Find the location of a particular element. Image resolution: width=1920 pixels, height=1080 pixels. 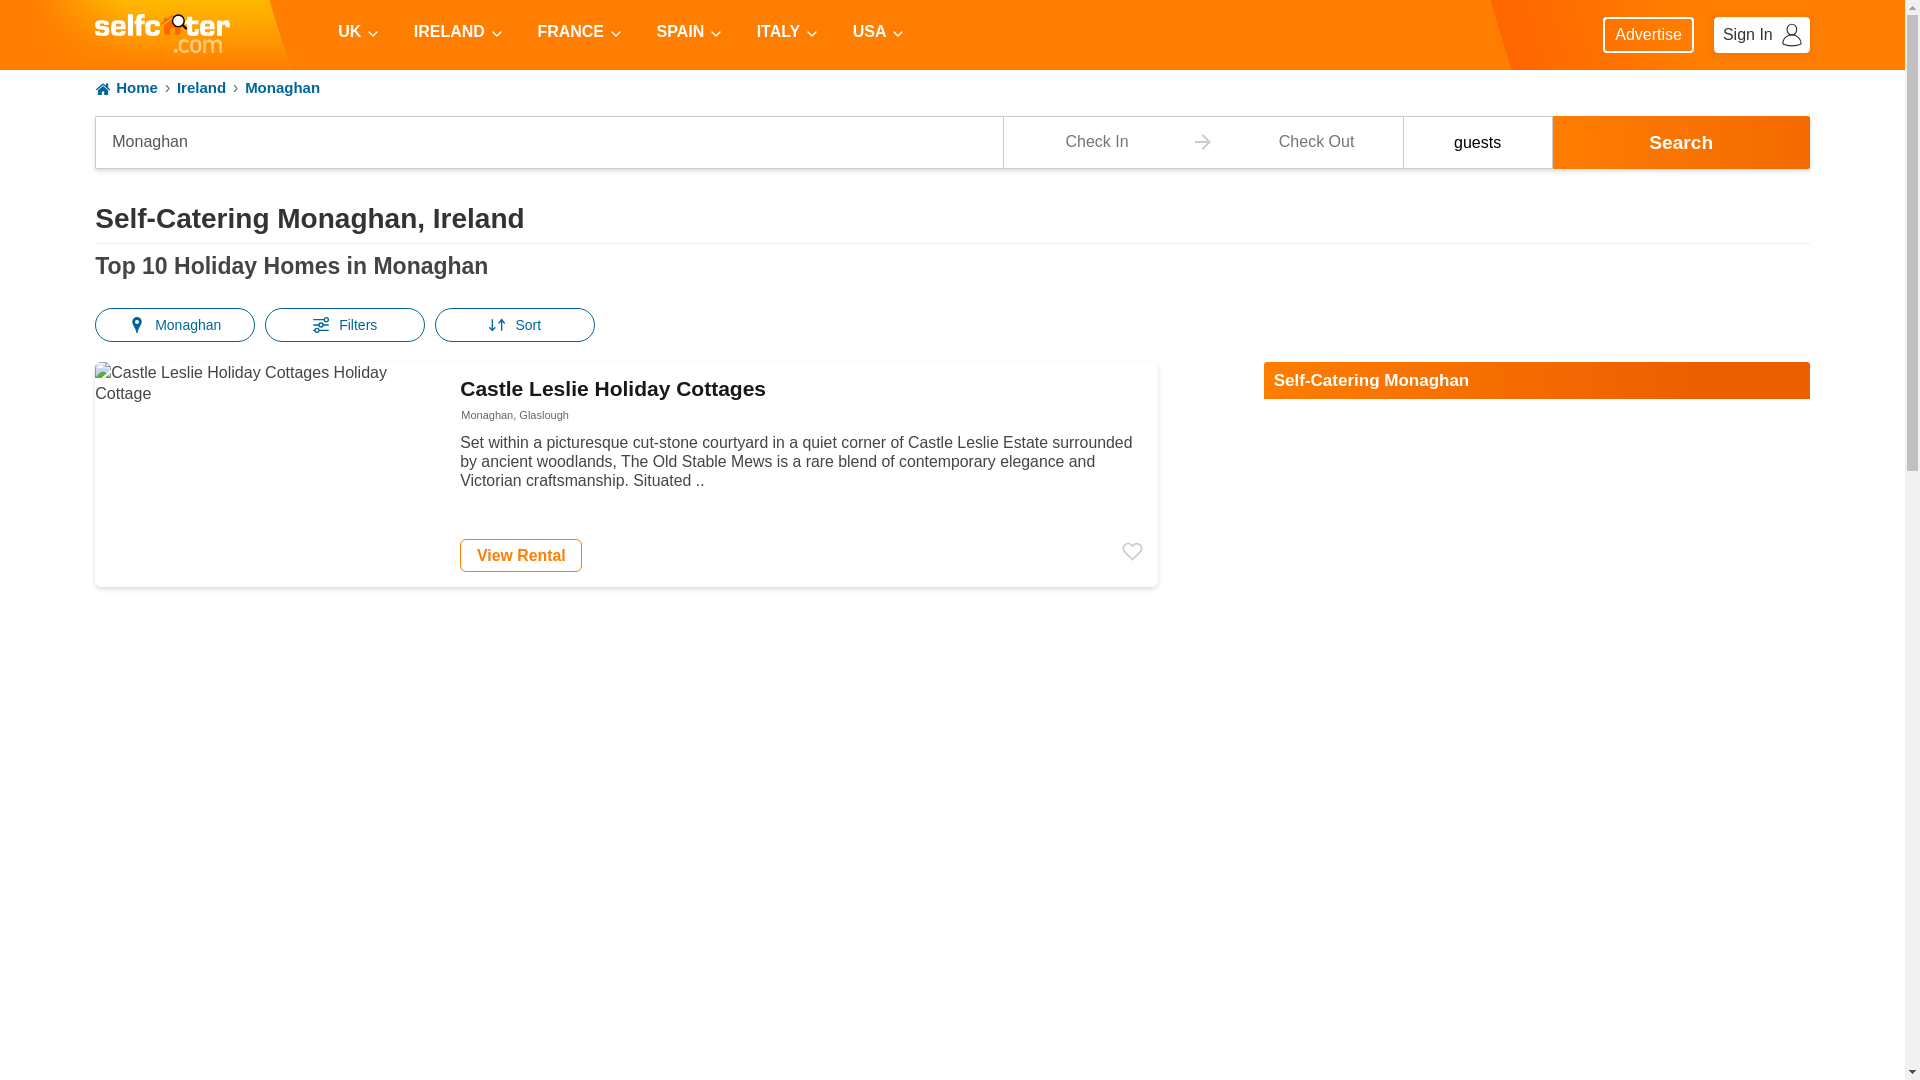

Self Catering Holiday Cottages is located at coordinates (162, 36).